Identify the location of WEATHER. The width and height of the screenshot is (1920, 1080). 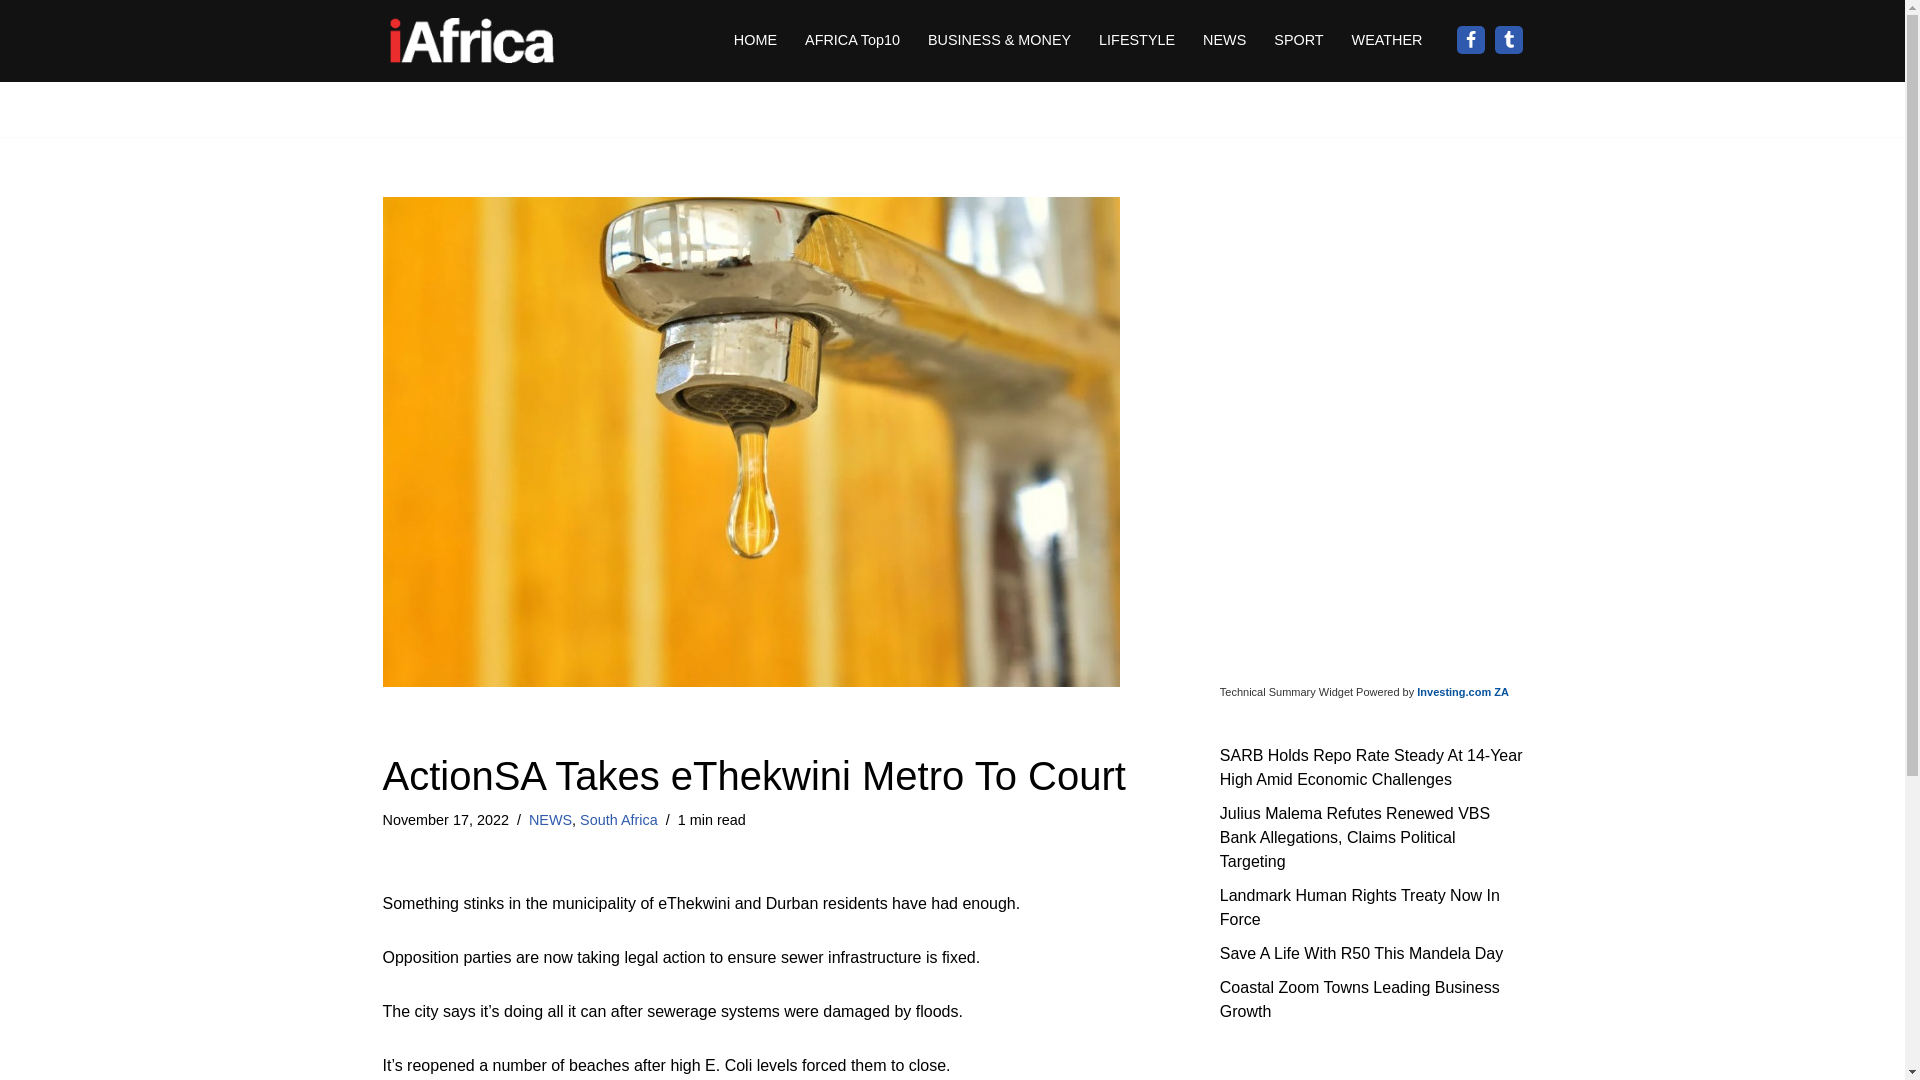
(1386, 40).